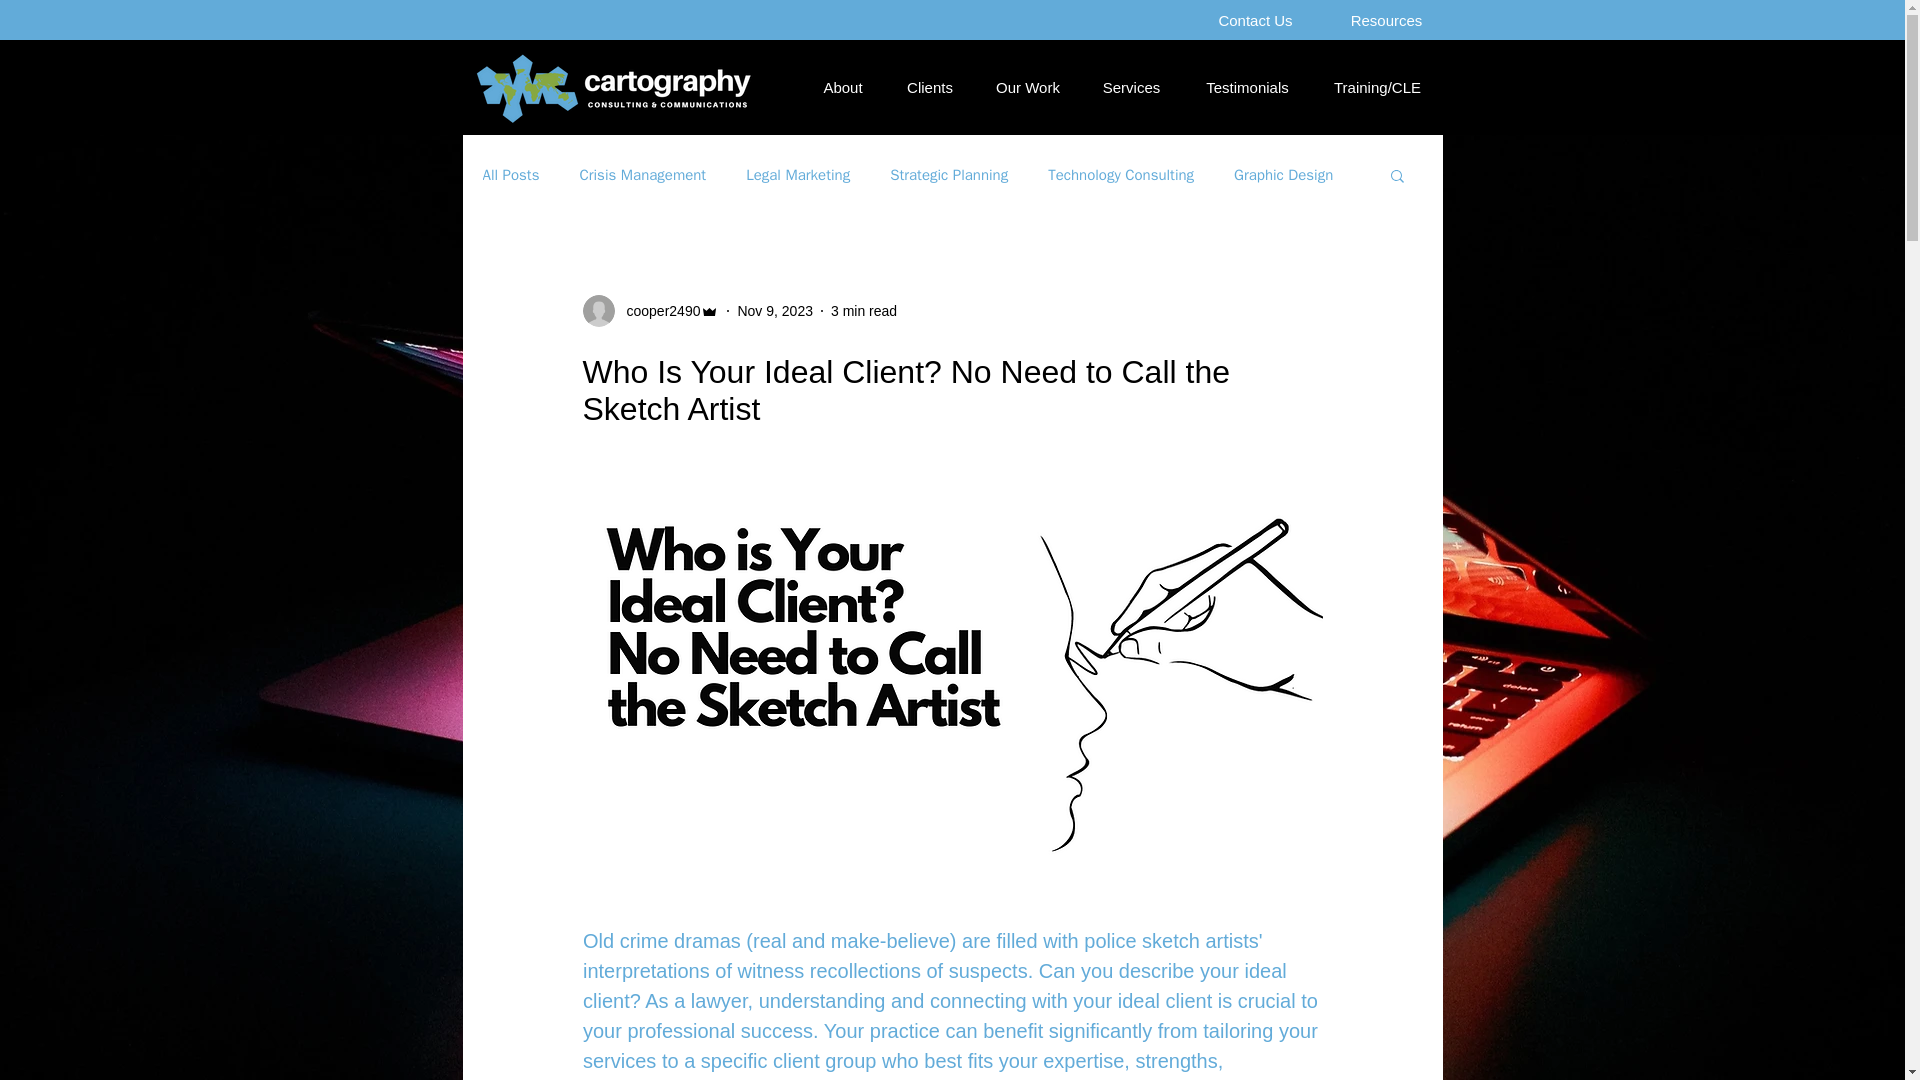 This screenshot has width=1920, height=1080. What do you see at coordinates (510, 175) in the screenshot?
I see `All Posts` at bounding box center [510, 175].